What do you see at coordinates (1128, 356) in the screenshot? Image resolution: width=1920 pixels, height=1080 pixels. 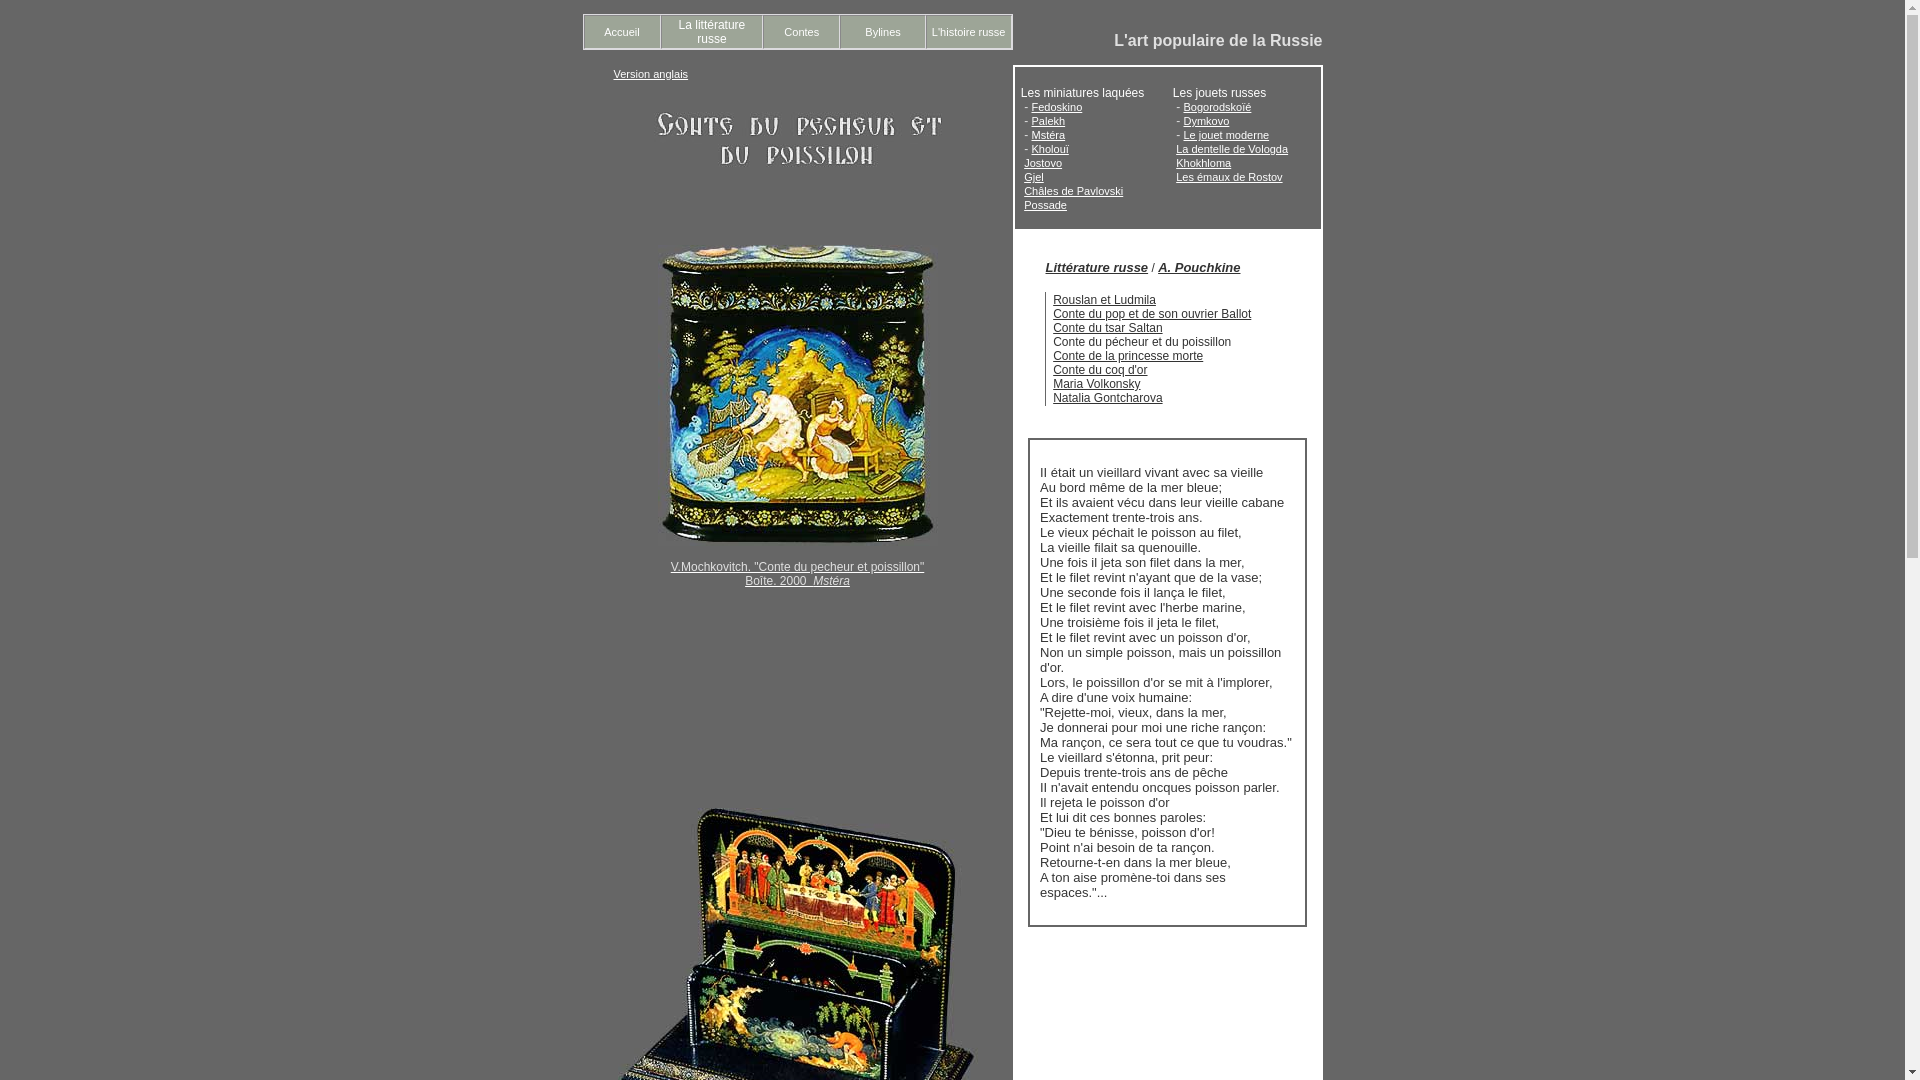 I see `Conte de la princesse morte` at bounding box center [1128, 356].